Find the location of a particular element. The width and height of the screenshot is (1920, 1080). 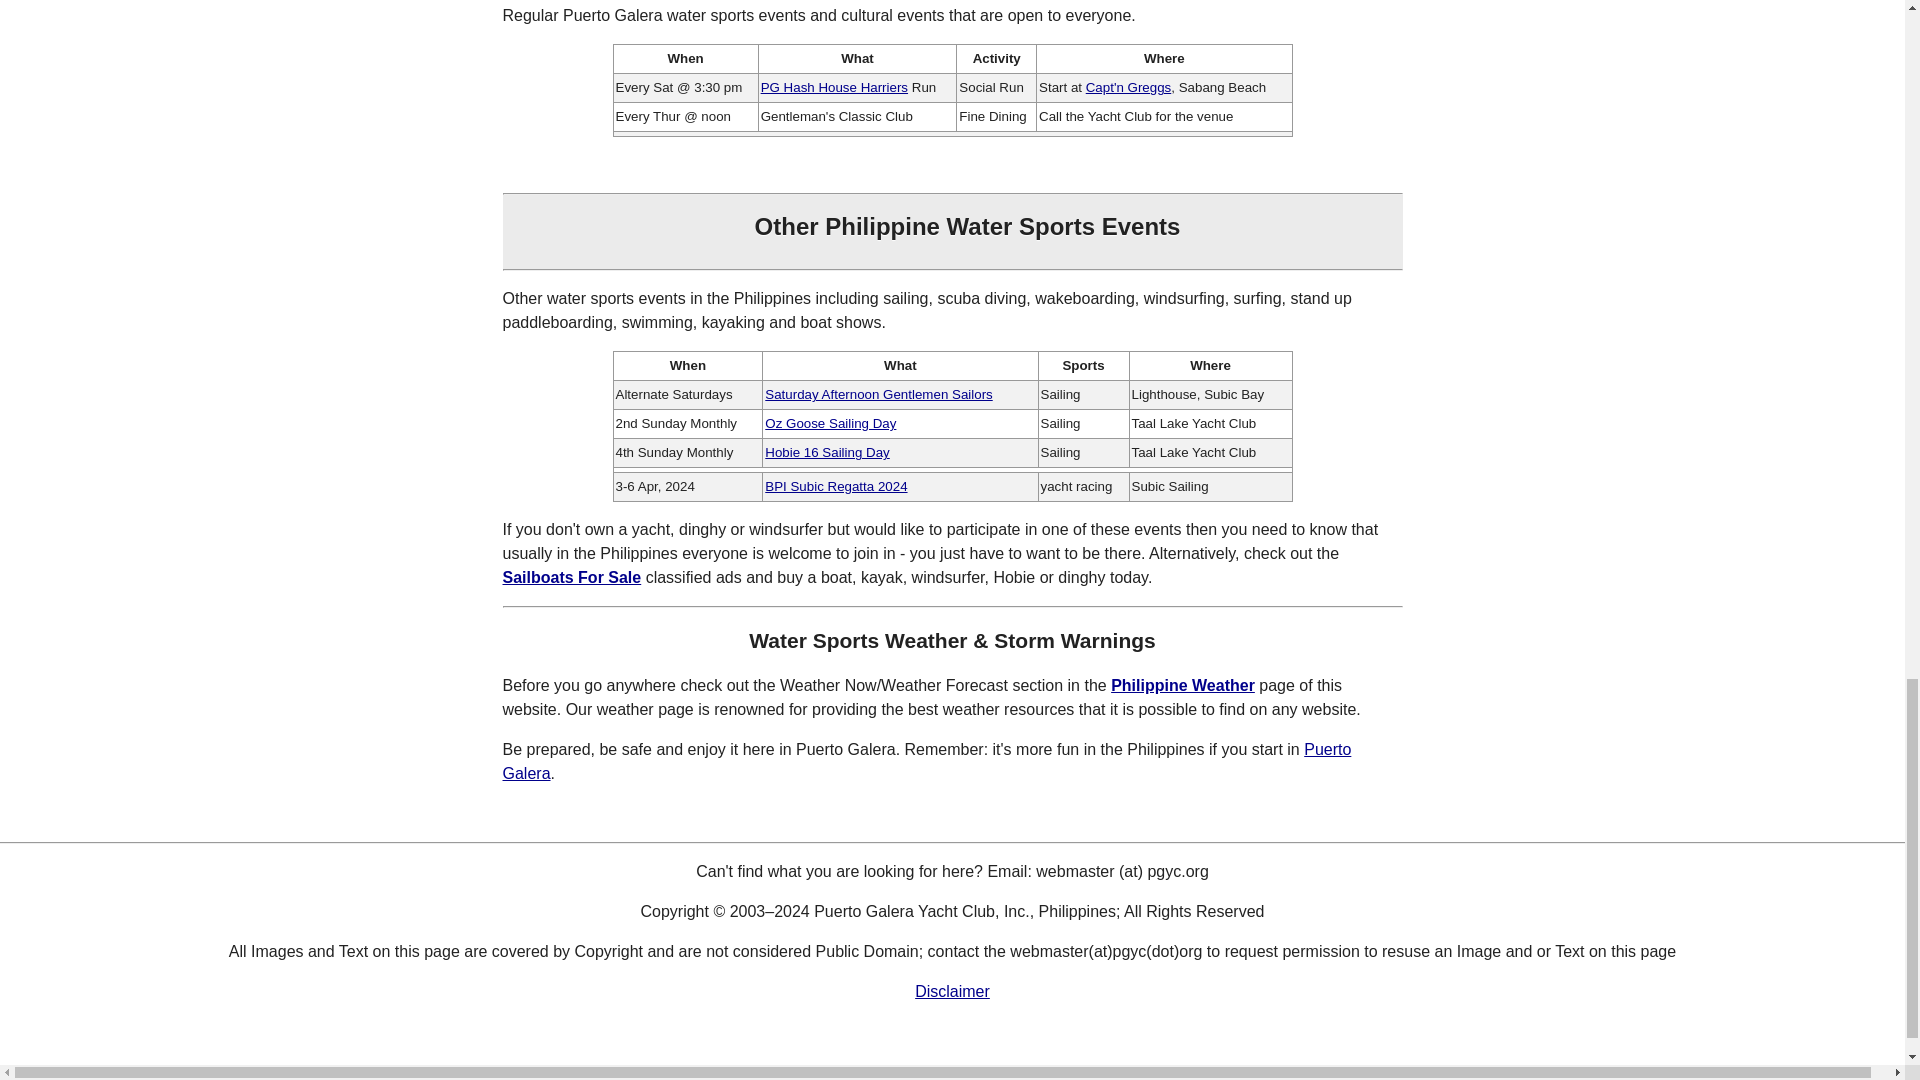

Read our Disclaimer is located at coordinates (952, 991).